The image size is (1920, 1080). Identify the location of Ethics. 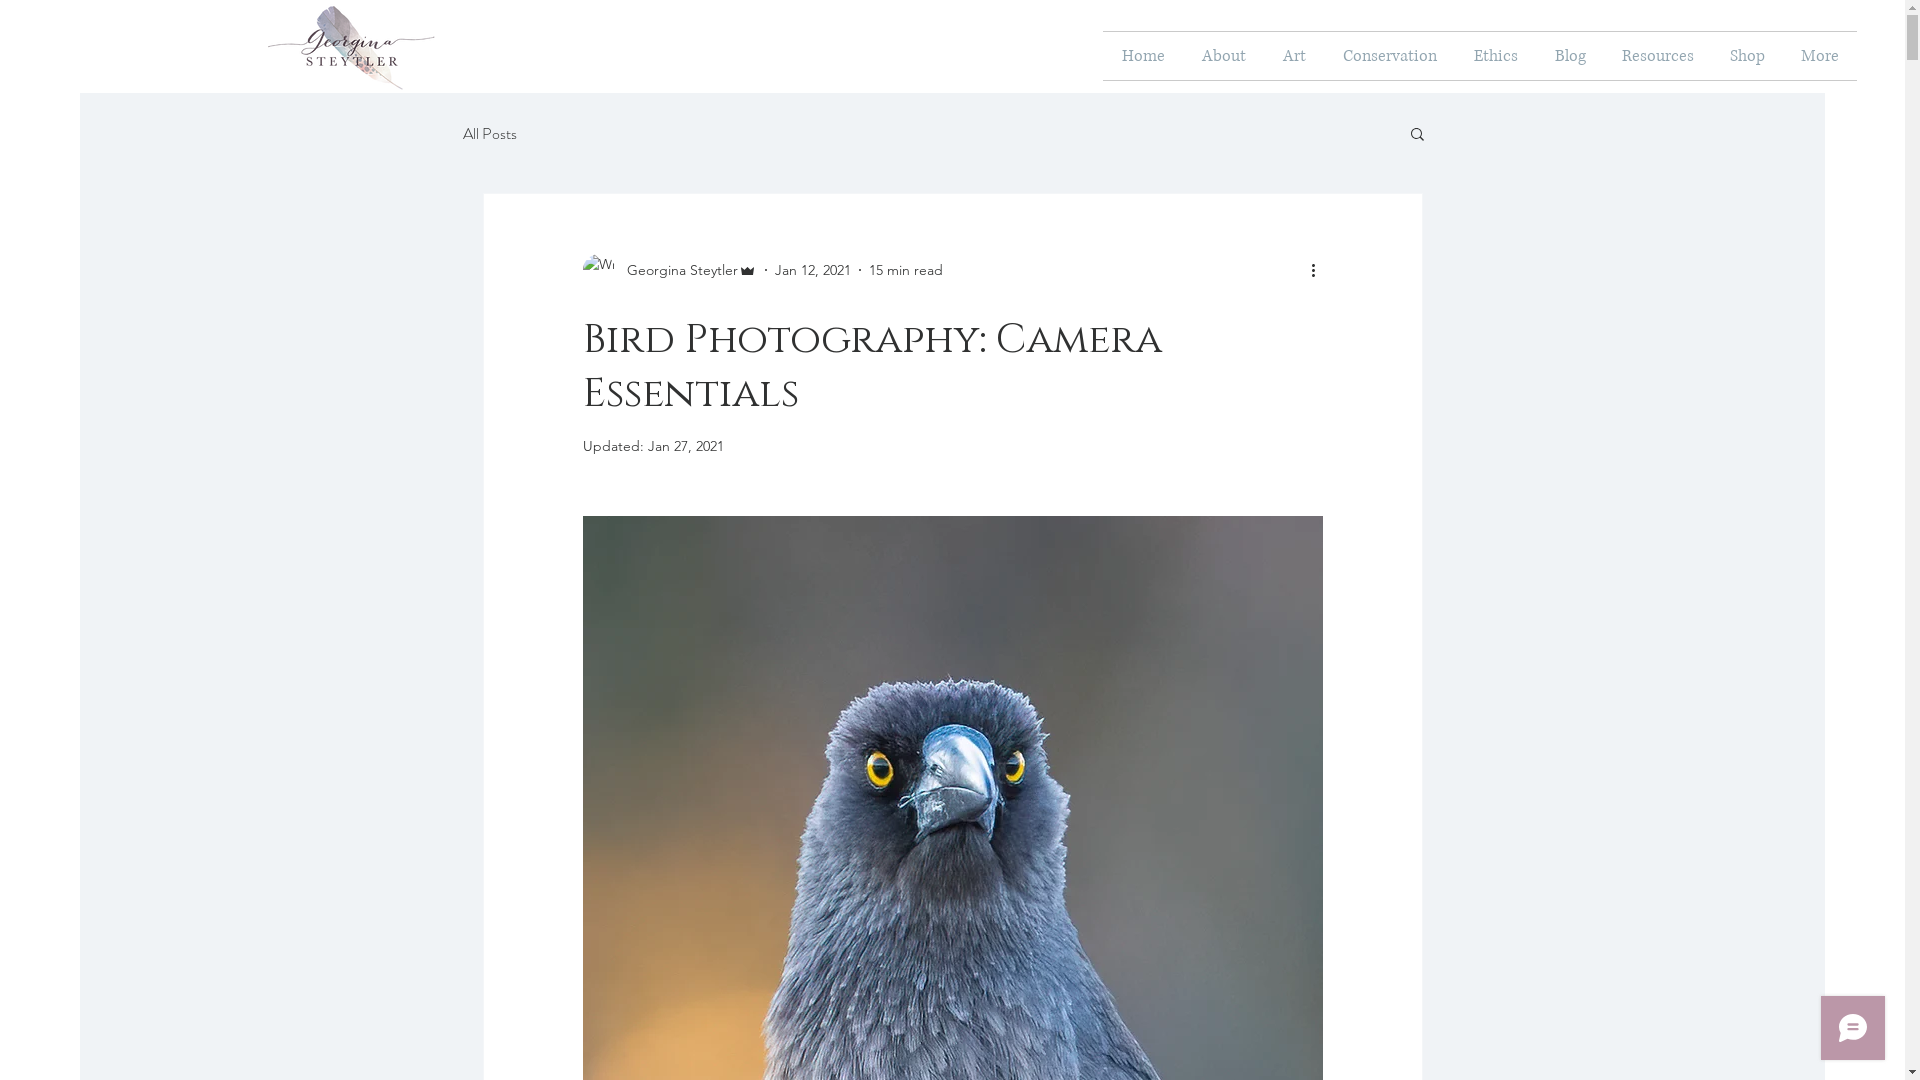
(1496, 56).